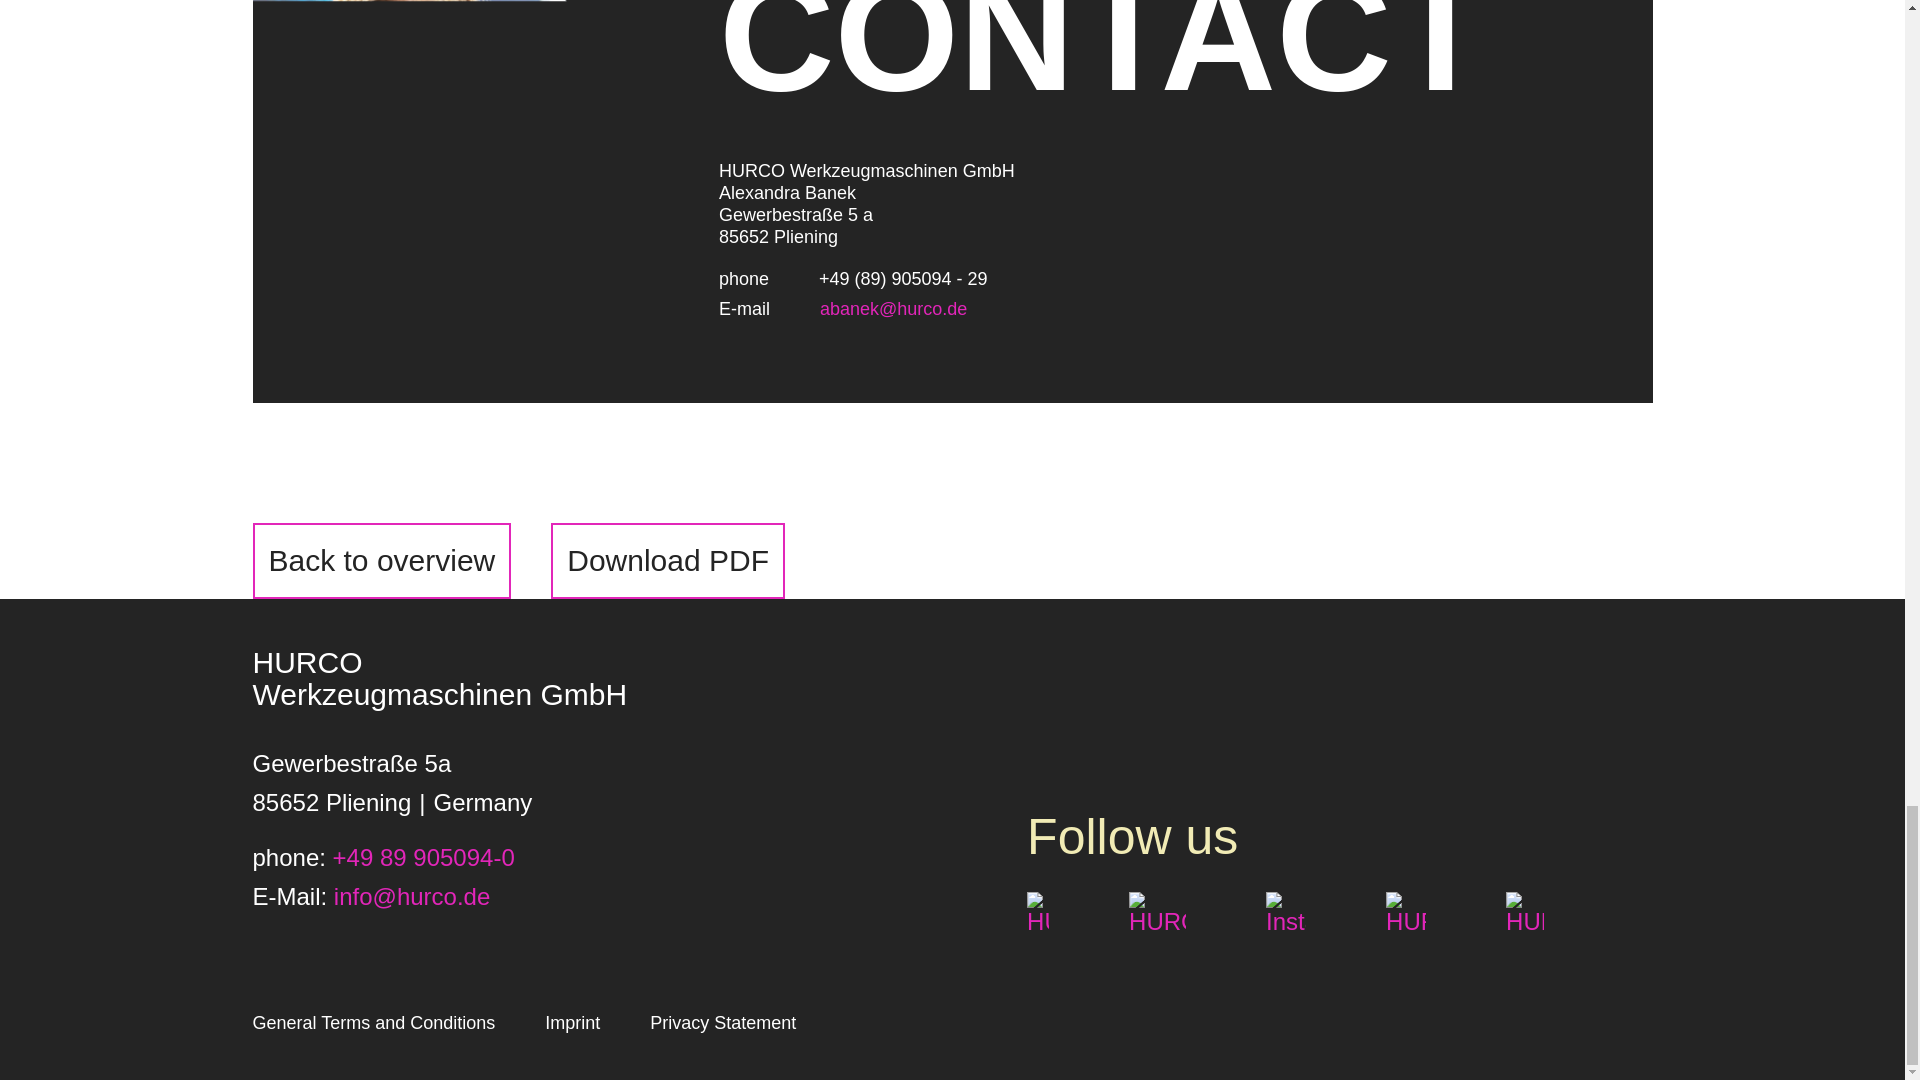 The height and width of the screenshot is (1080, 1920). I want to click on HURCO at Industriearena, so click(1524, 912).